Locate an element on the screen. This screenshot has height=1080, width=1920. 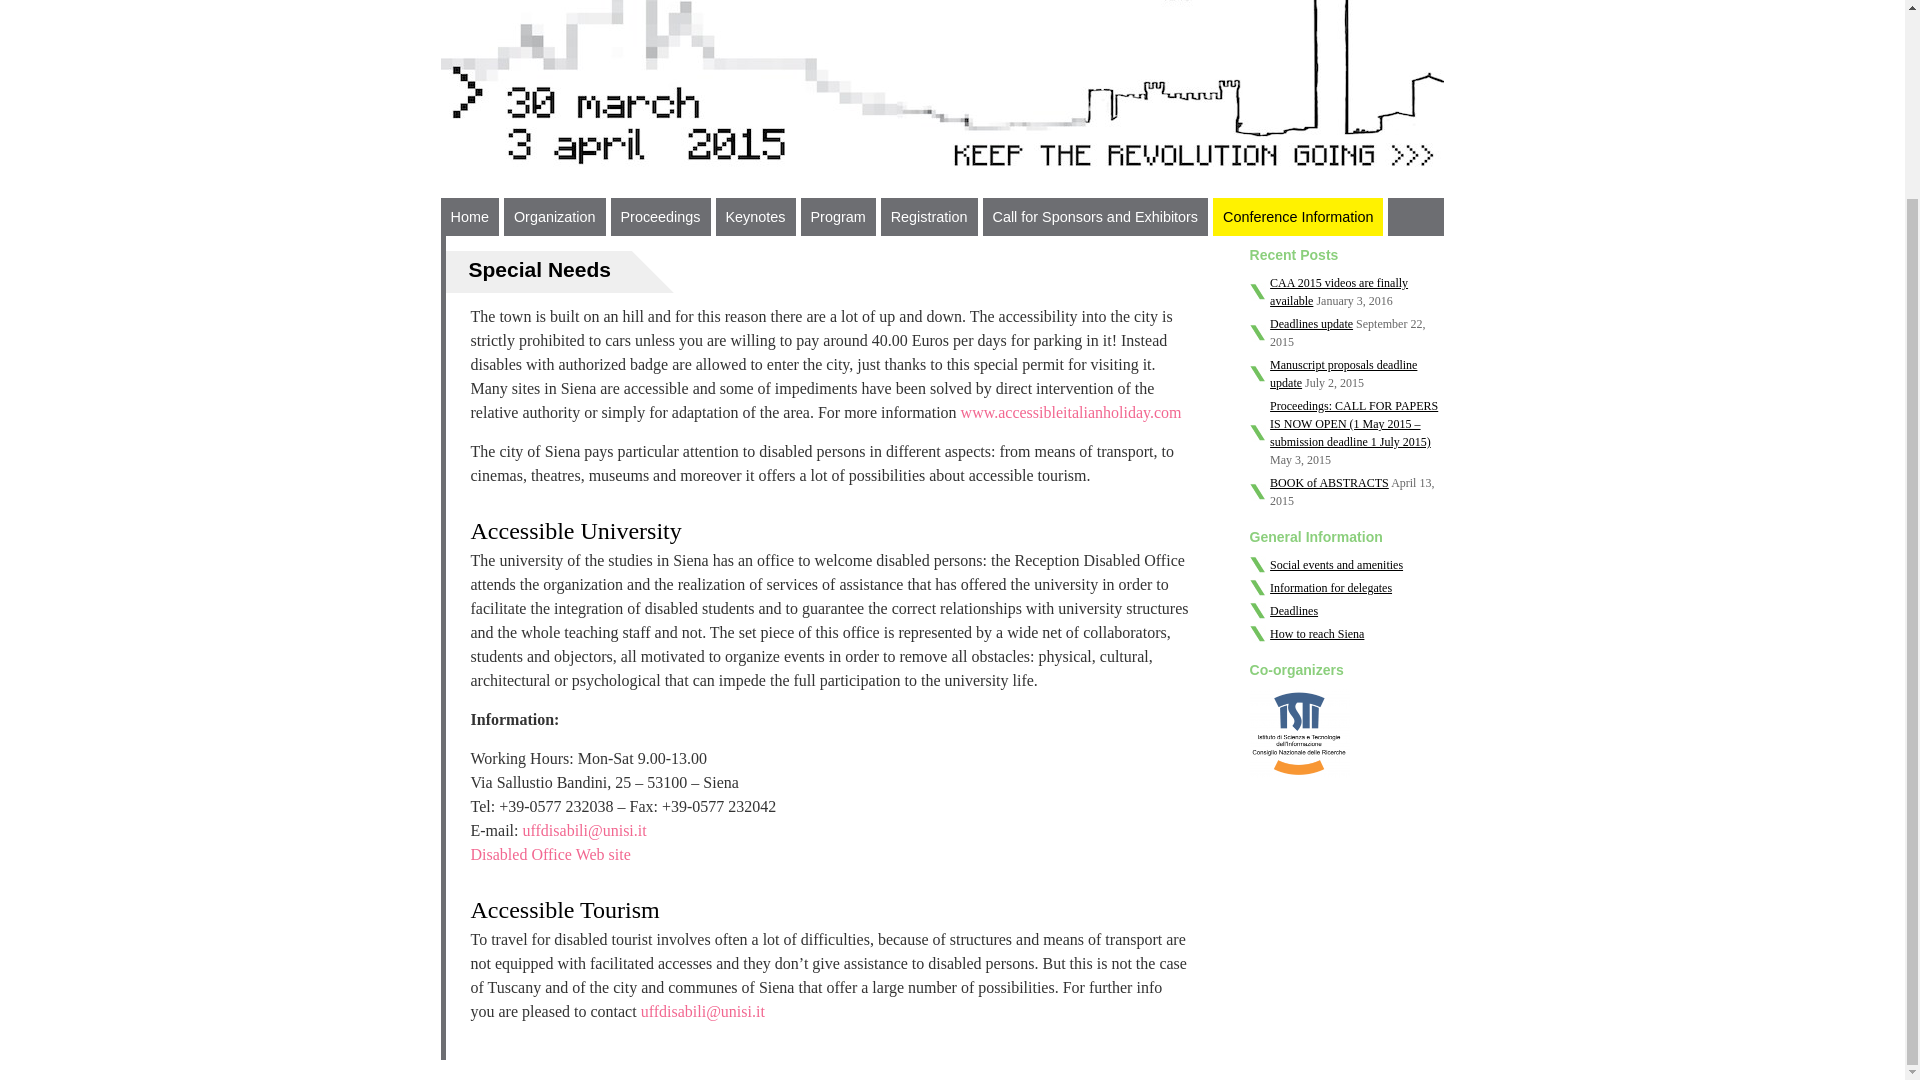
Home is located at coordinates (468, 216).